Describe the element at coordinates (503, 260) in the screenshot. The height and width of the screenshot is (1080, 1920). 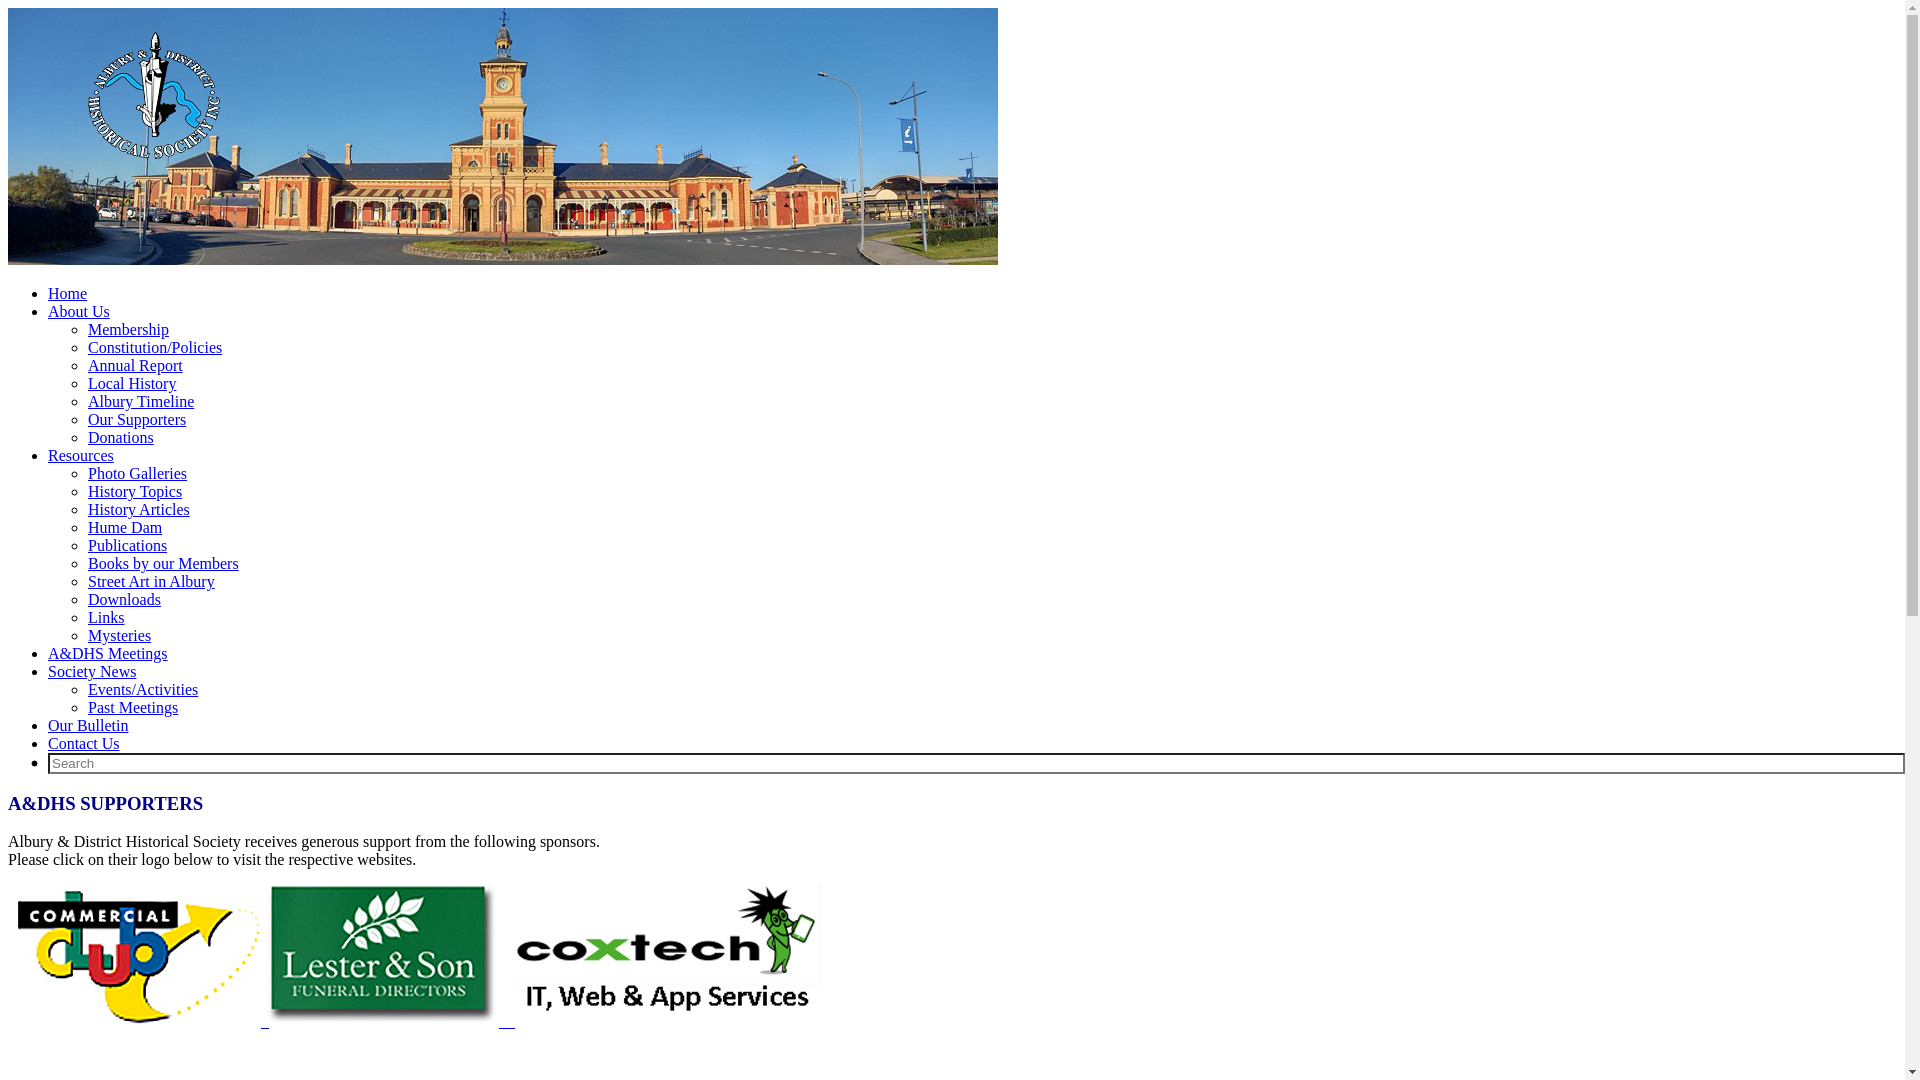
I see `Albury & District Historical Society Inc` at that location.